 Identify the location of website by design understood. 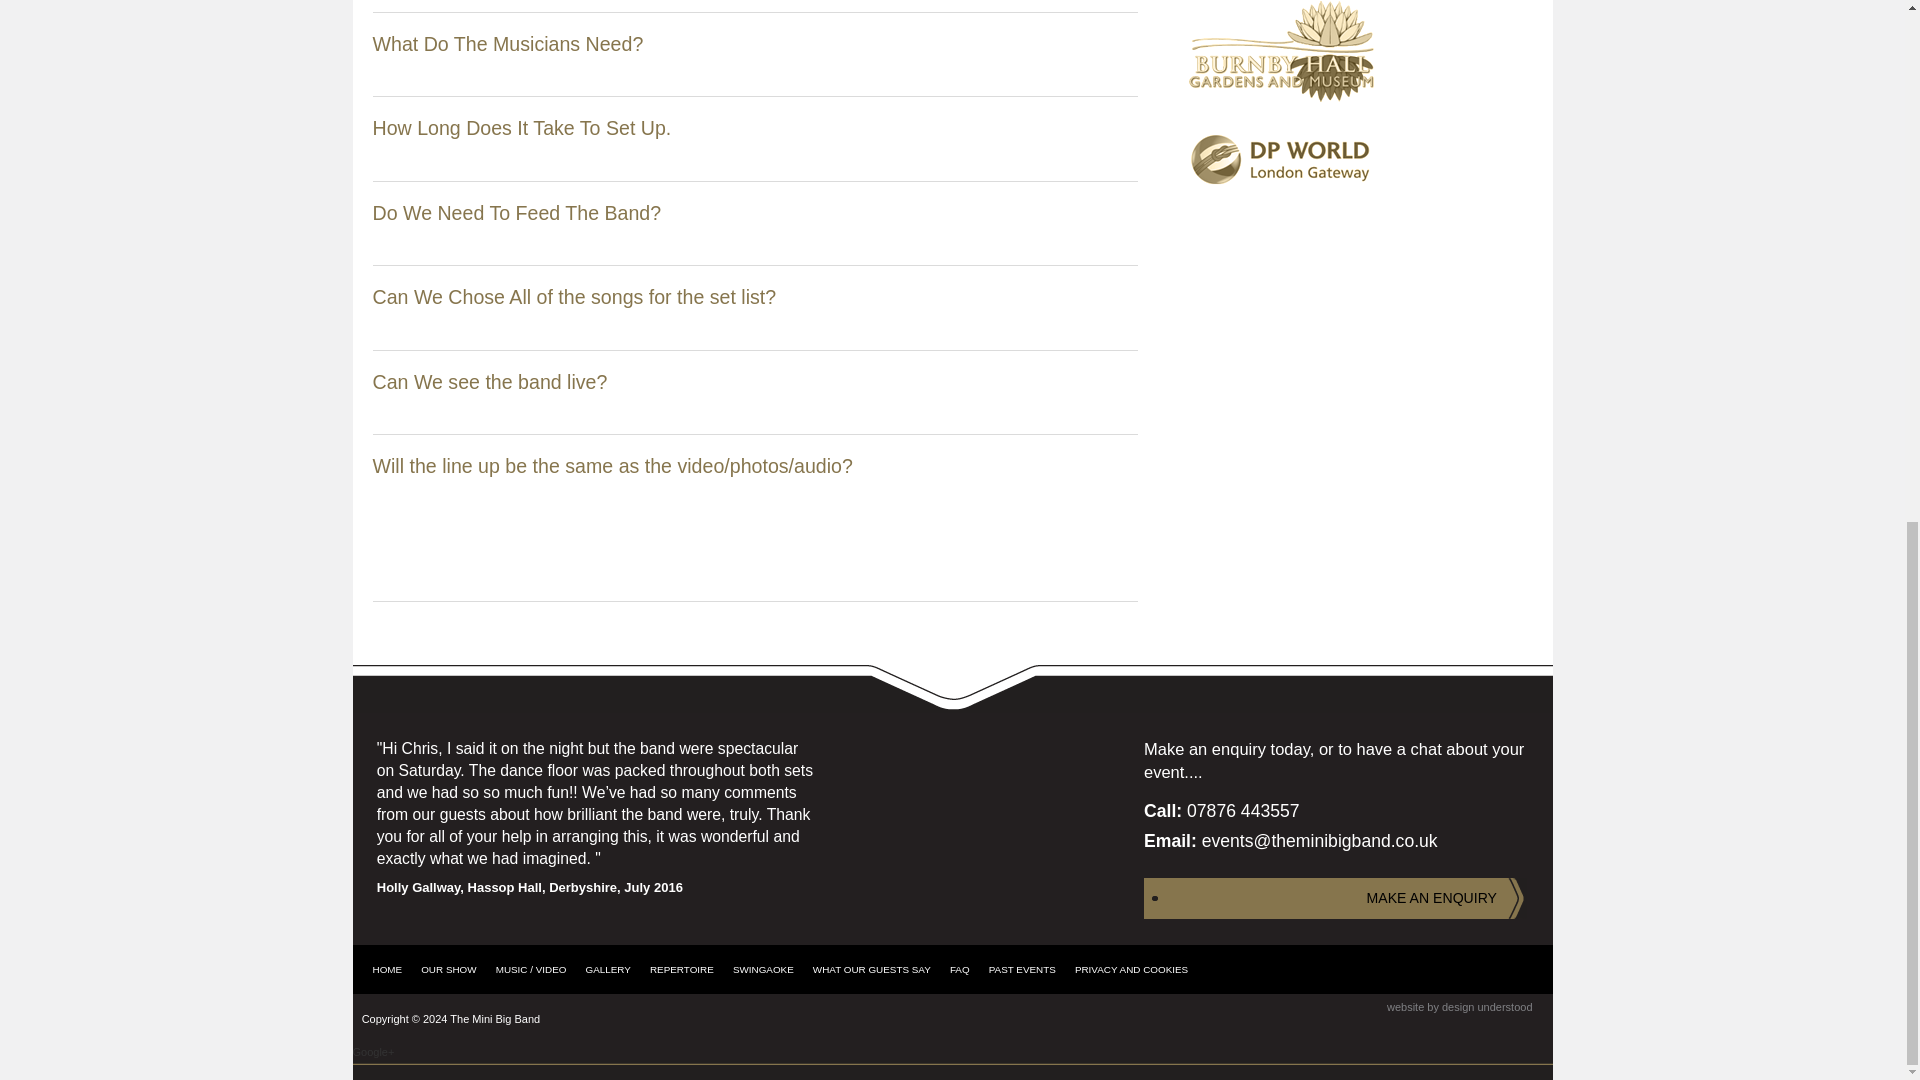
(1459, 1007).